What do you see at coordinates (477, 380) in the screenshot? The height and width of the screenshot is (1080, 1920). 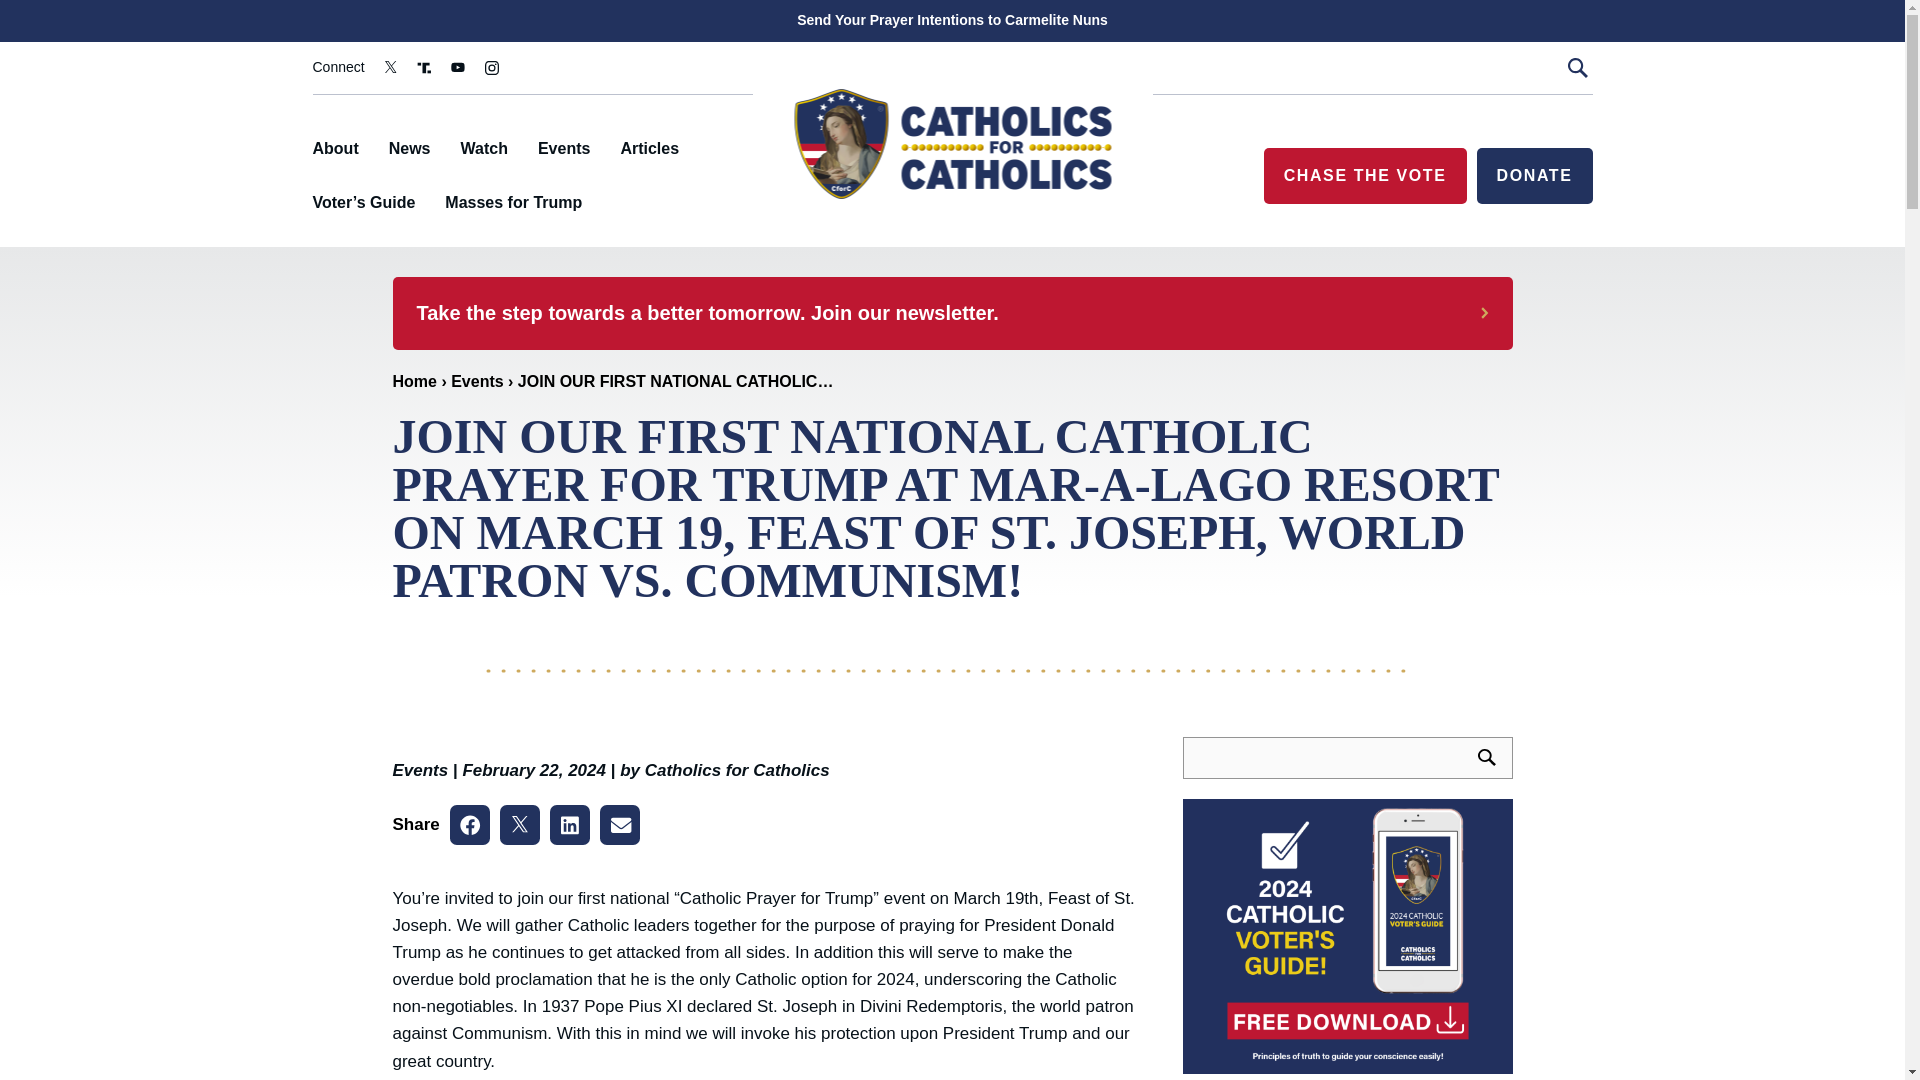 I see `Events` at bounding box center [477, 380].